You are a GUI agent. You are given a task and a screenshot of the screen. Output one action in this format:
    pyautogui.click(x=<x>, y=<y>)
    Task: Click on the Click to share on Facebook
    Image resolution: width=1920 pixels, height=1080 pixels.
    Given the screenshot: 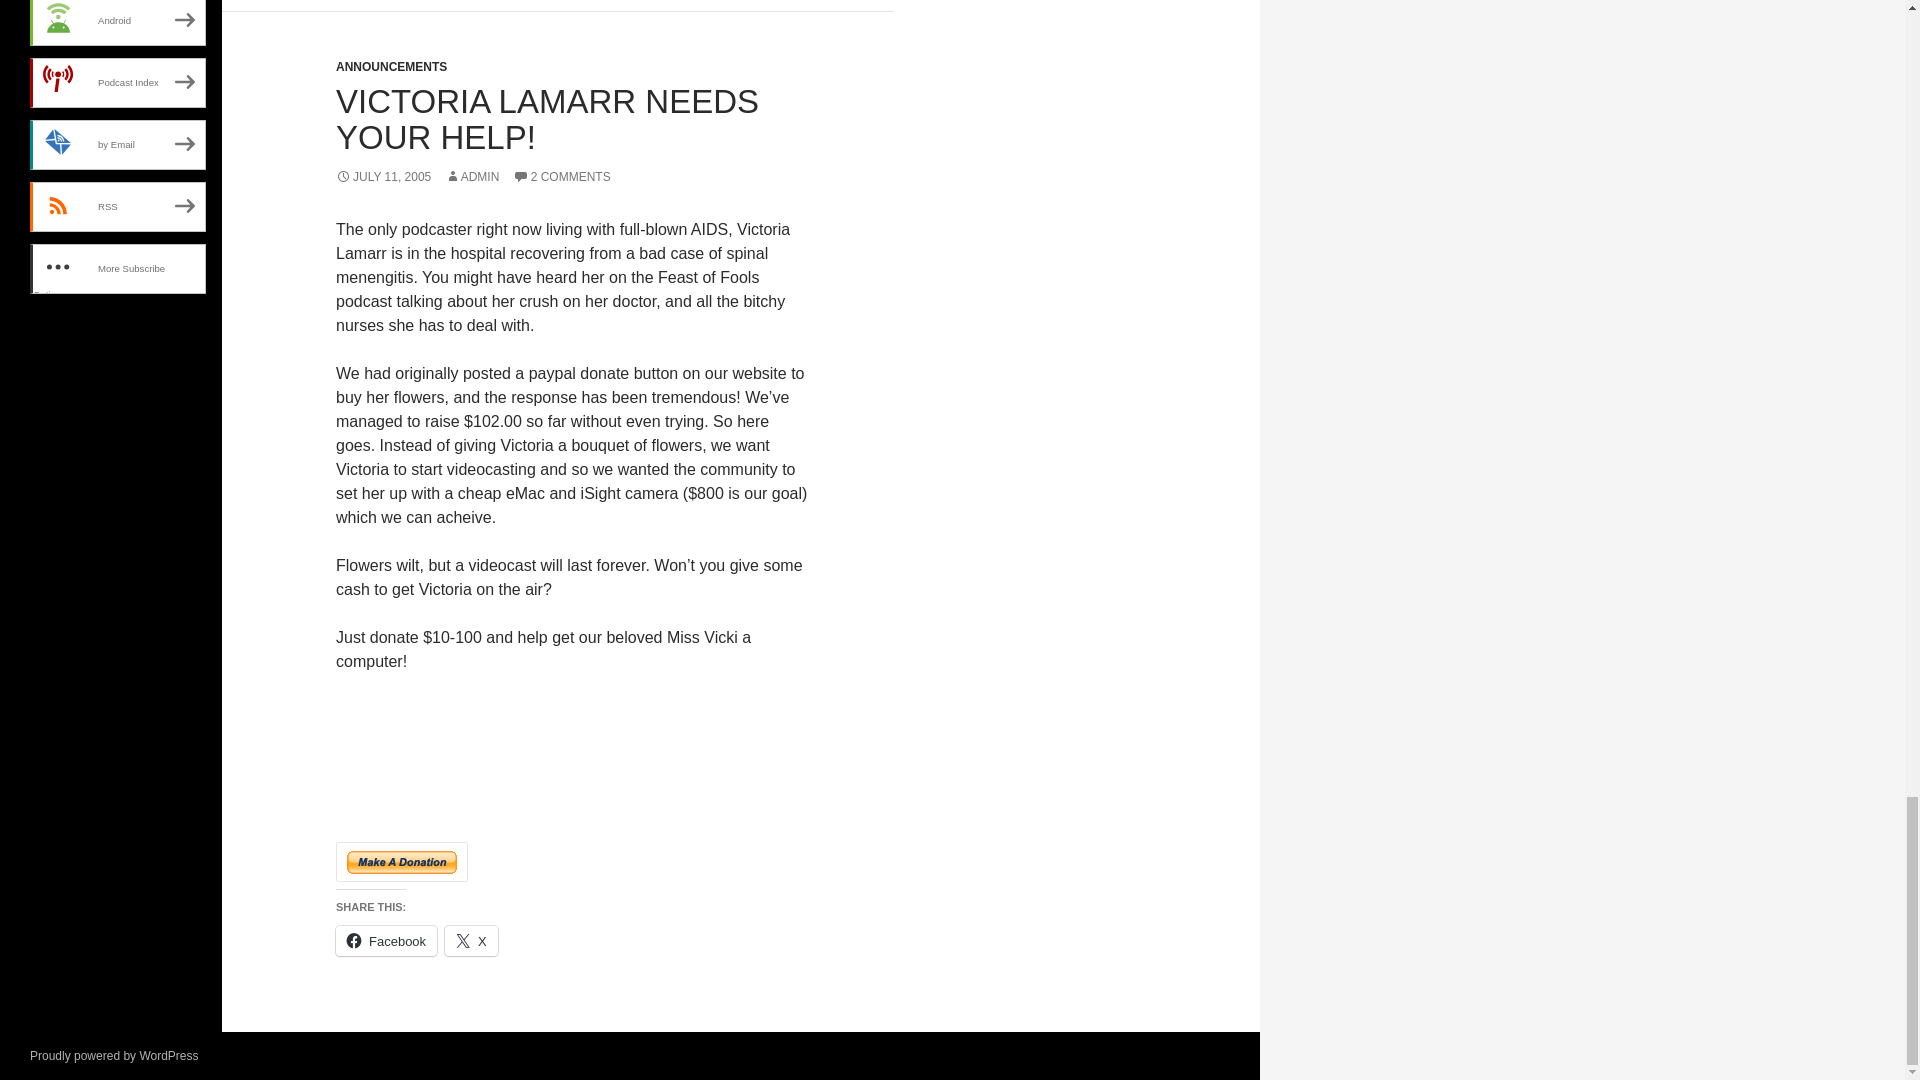 What is the action you would take?
    pyautogui.click(x=386, y=940)
    